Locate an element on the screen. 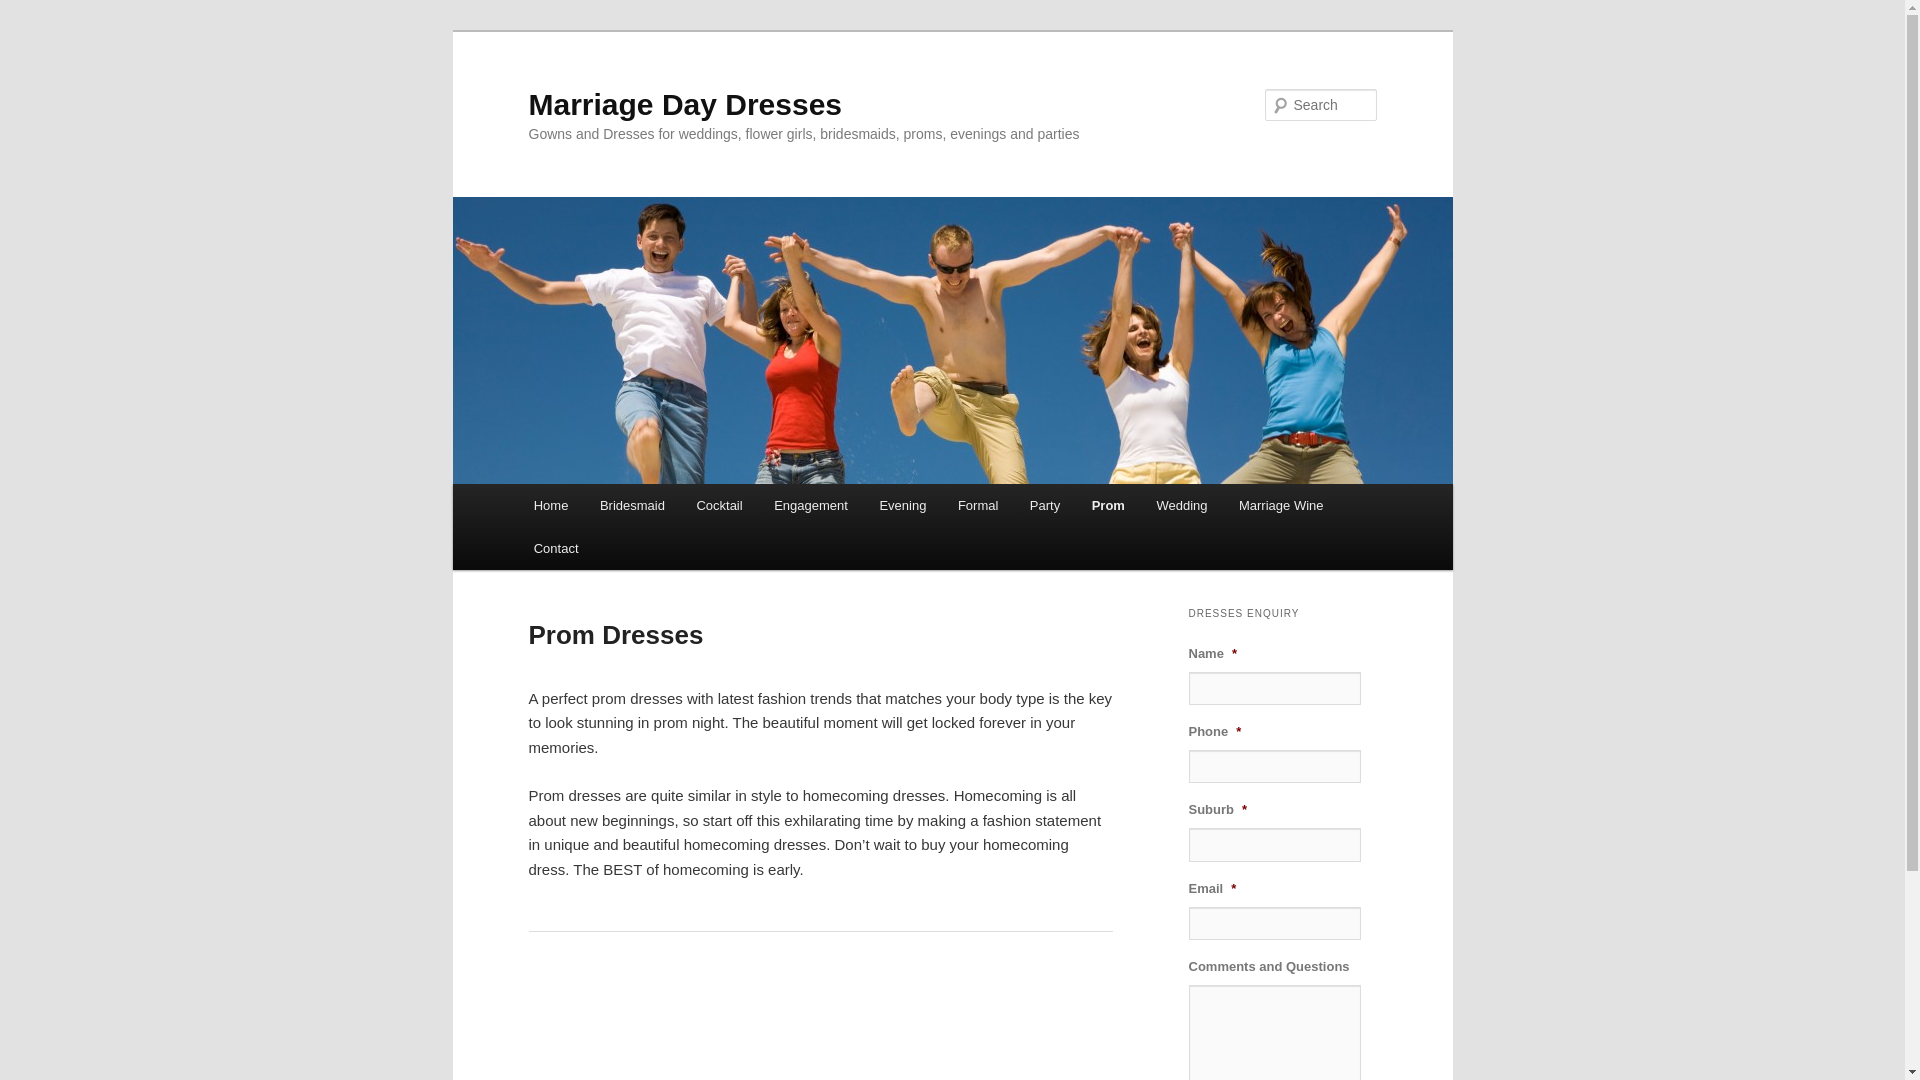 The height and width of the screenshot is (1080, 1920). Search is located at coordinates (32, 12).